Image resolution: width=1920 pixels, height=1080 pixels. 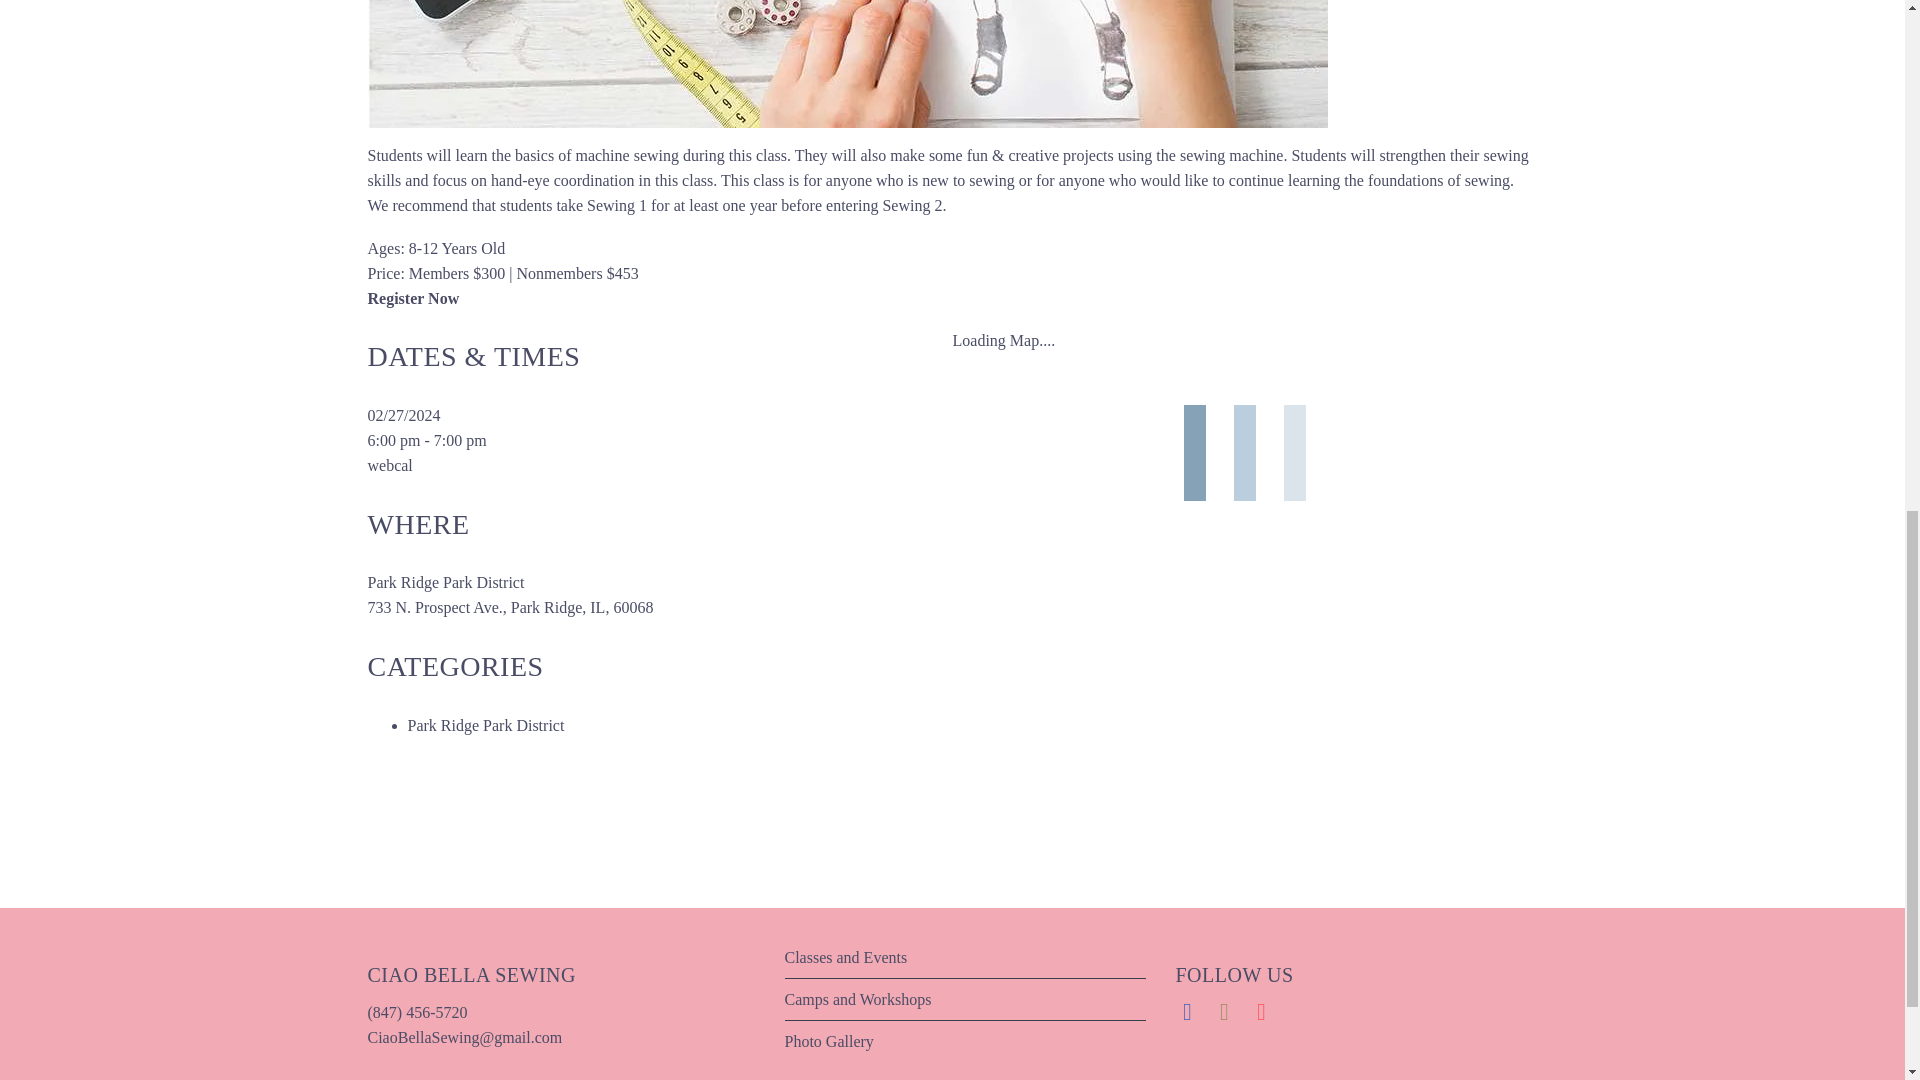 What do you see at coordinates (857, 999) in the screenshot?
I see `Camps and Workshops` at bounding box center [857, 999].